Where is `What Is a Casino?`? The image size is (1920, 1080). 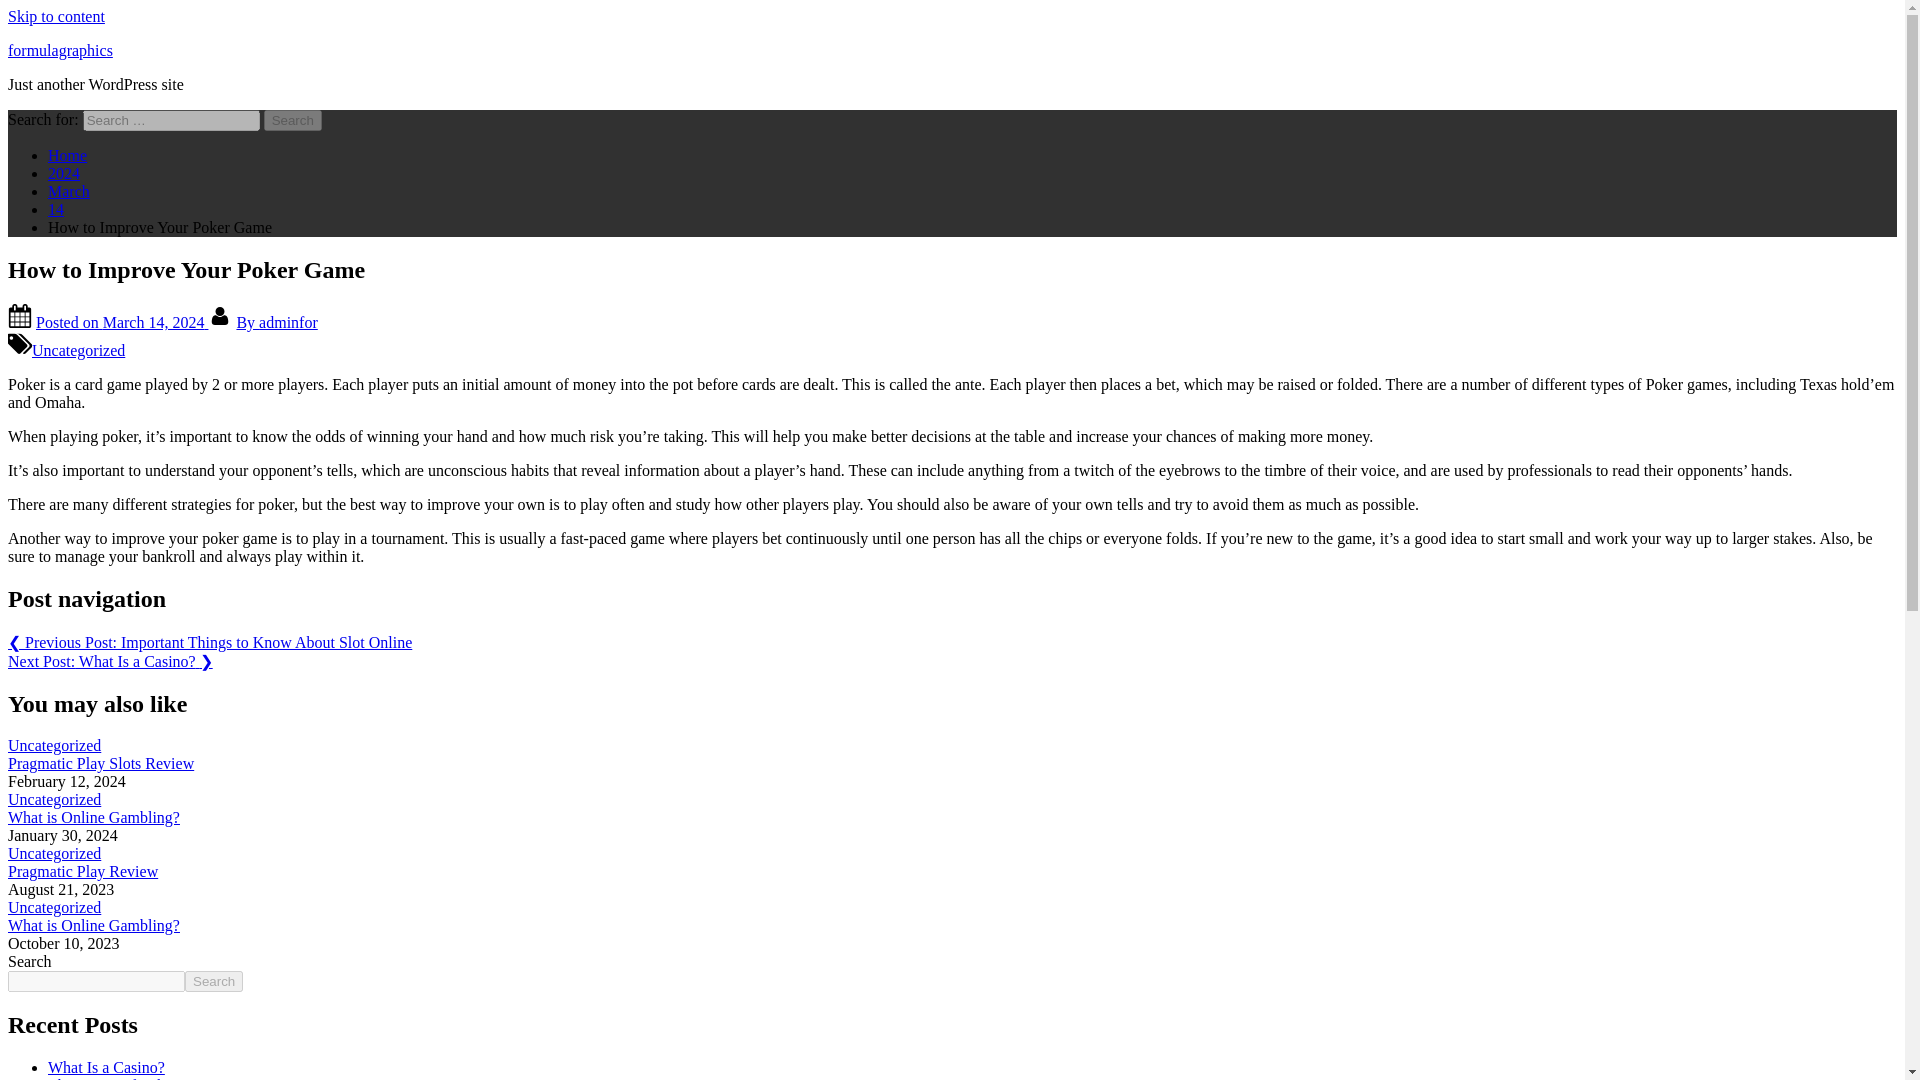
What Is a Casino? is located at coordinates (106, 1067).